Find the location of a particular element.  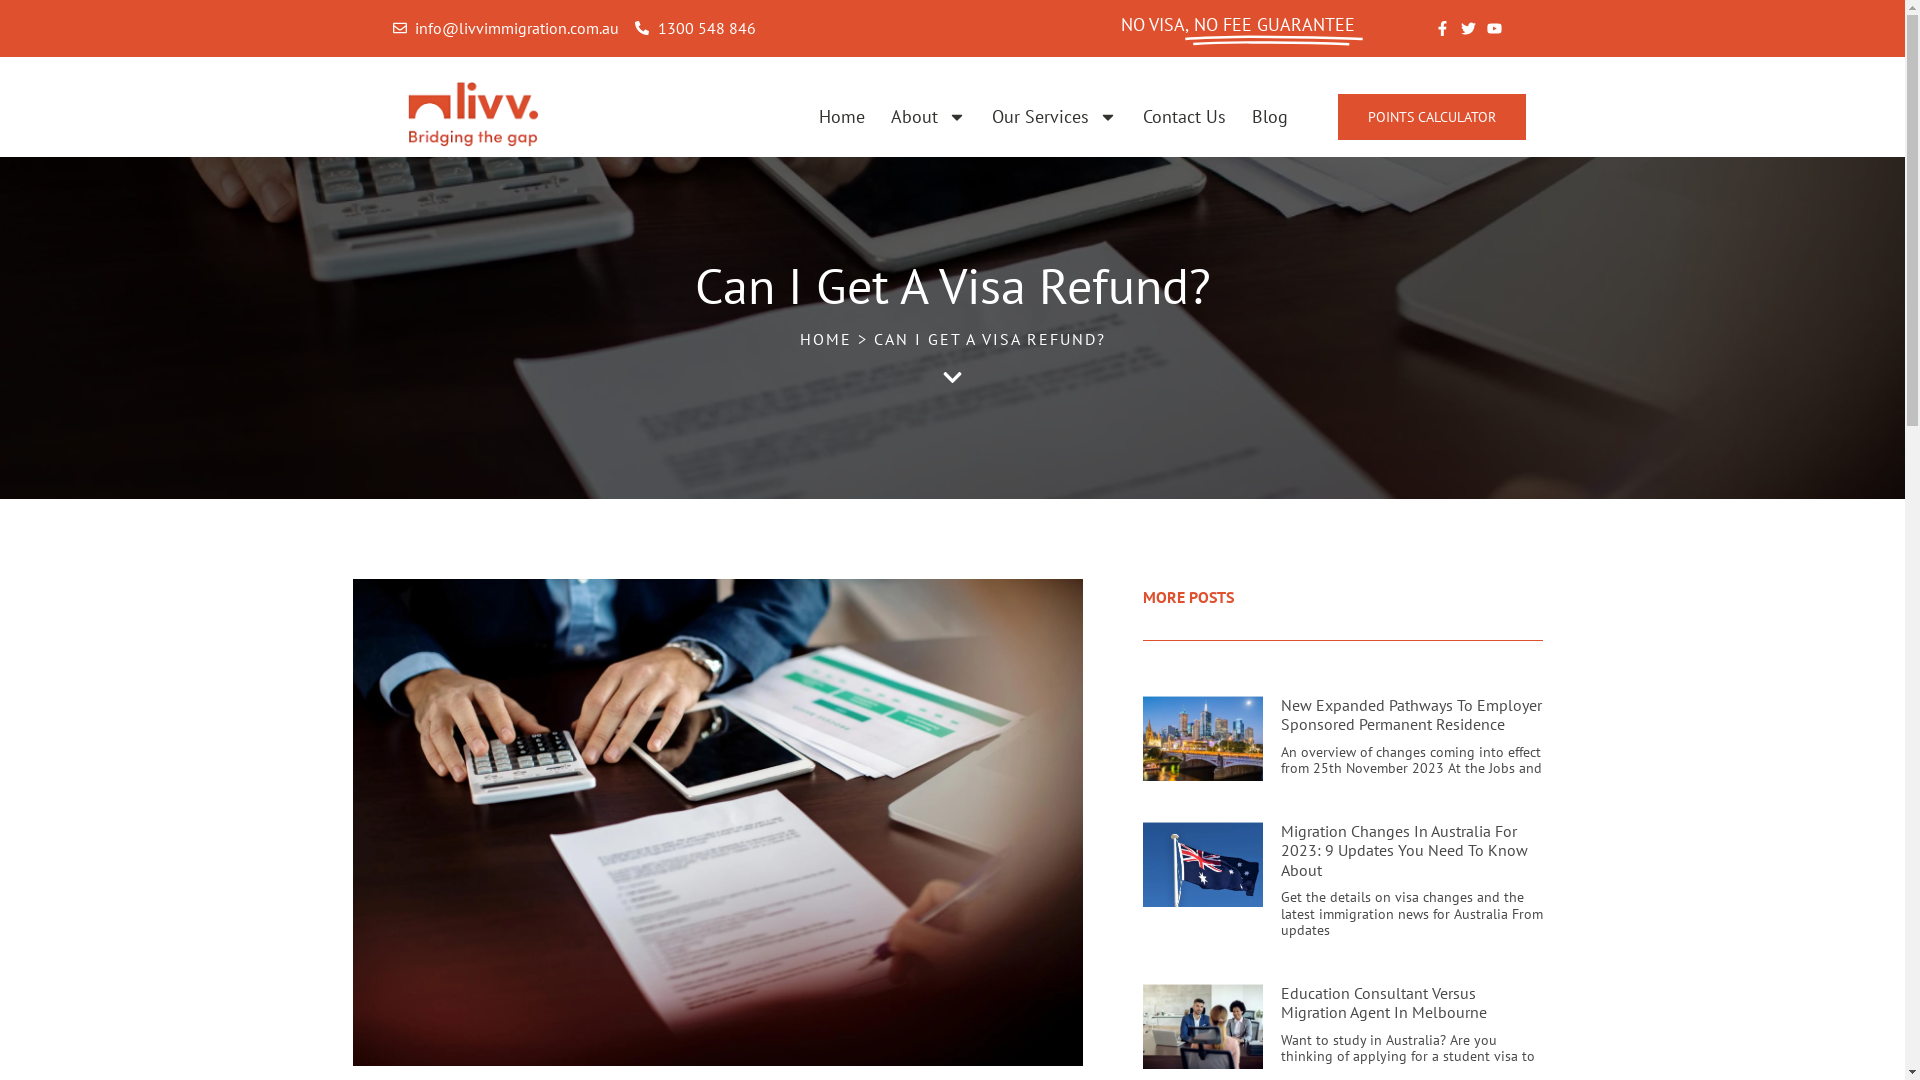

Education Consultant Versus Migration Agent In Melbourne is located at coordinates (1383, 1002).